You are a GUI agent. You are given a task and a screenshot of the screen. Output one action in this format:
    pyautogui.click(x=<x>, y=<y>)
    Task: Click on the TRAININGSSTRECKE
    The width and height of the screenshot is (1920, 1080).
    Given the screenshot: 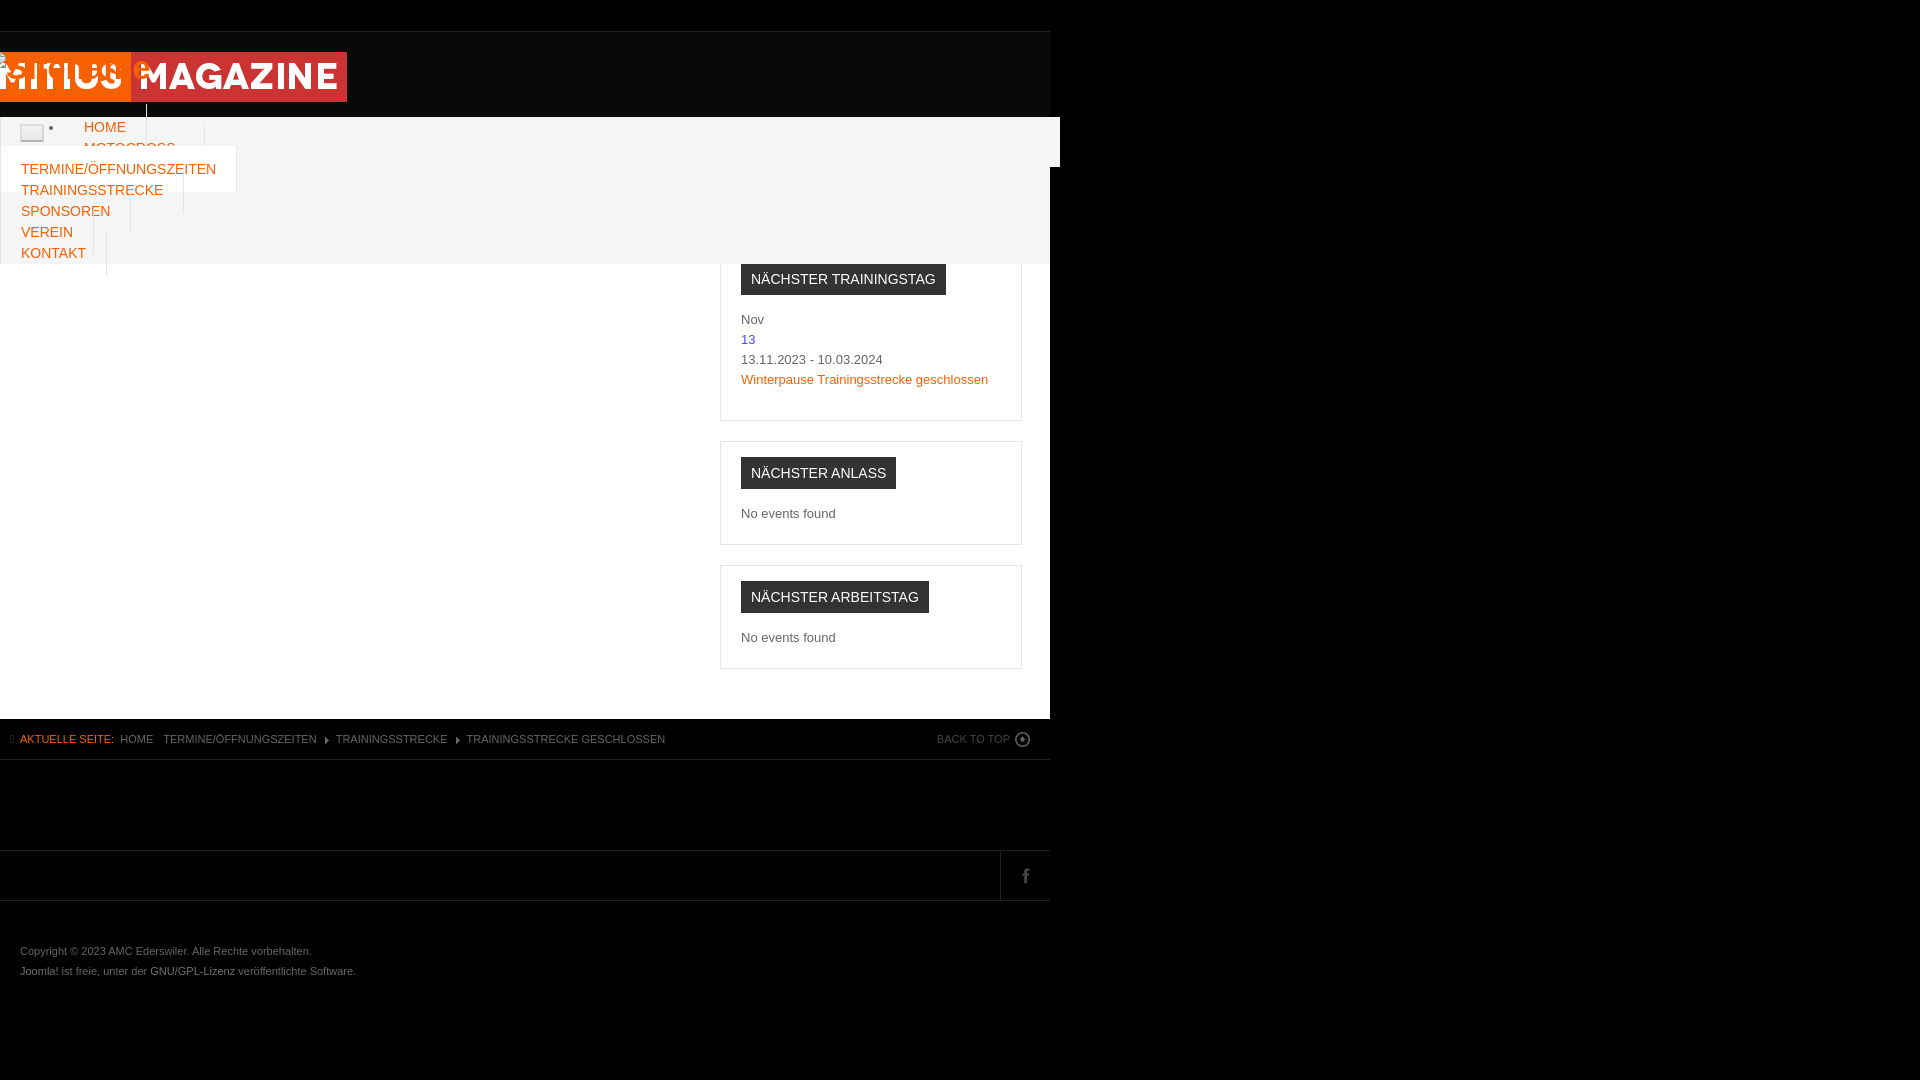 What is the action you would take?
    pyautogui.click(x=392, y=739)
    